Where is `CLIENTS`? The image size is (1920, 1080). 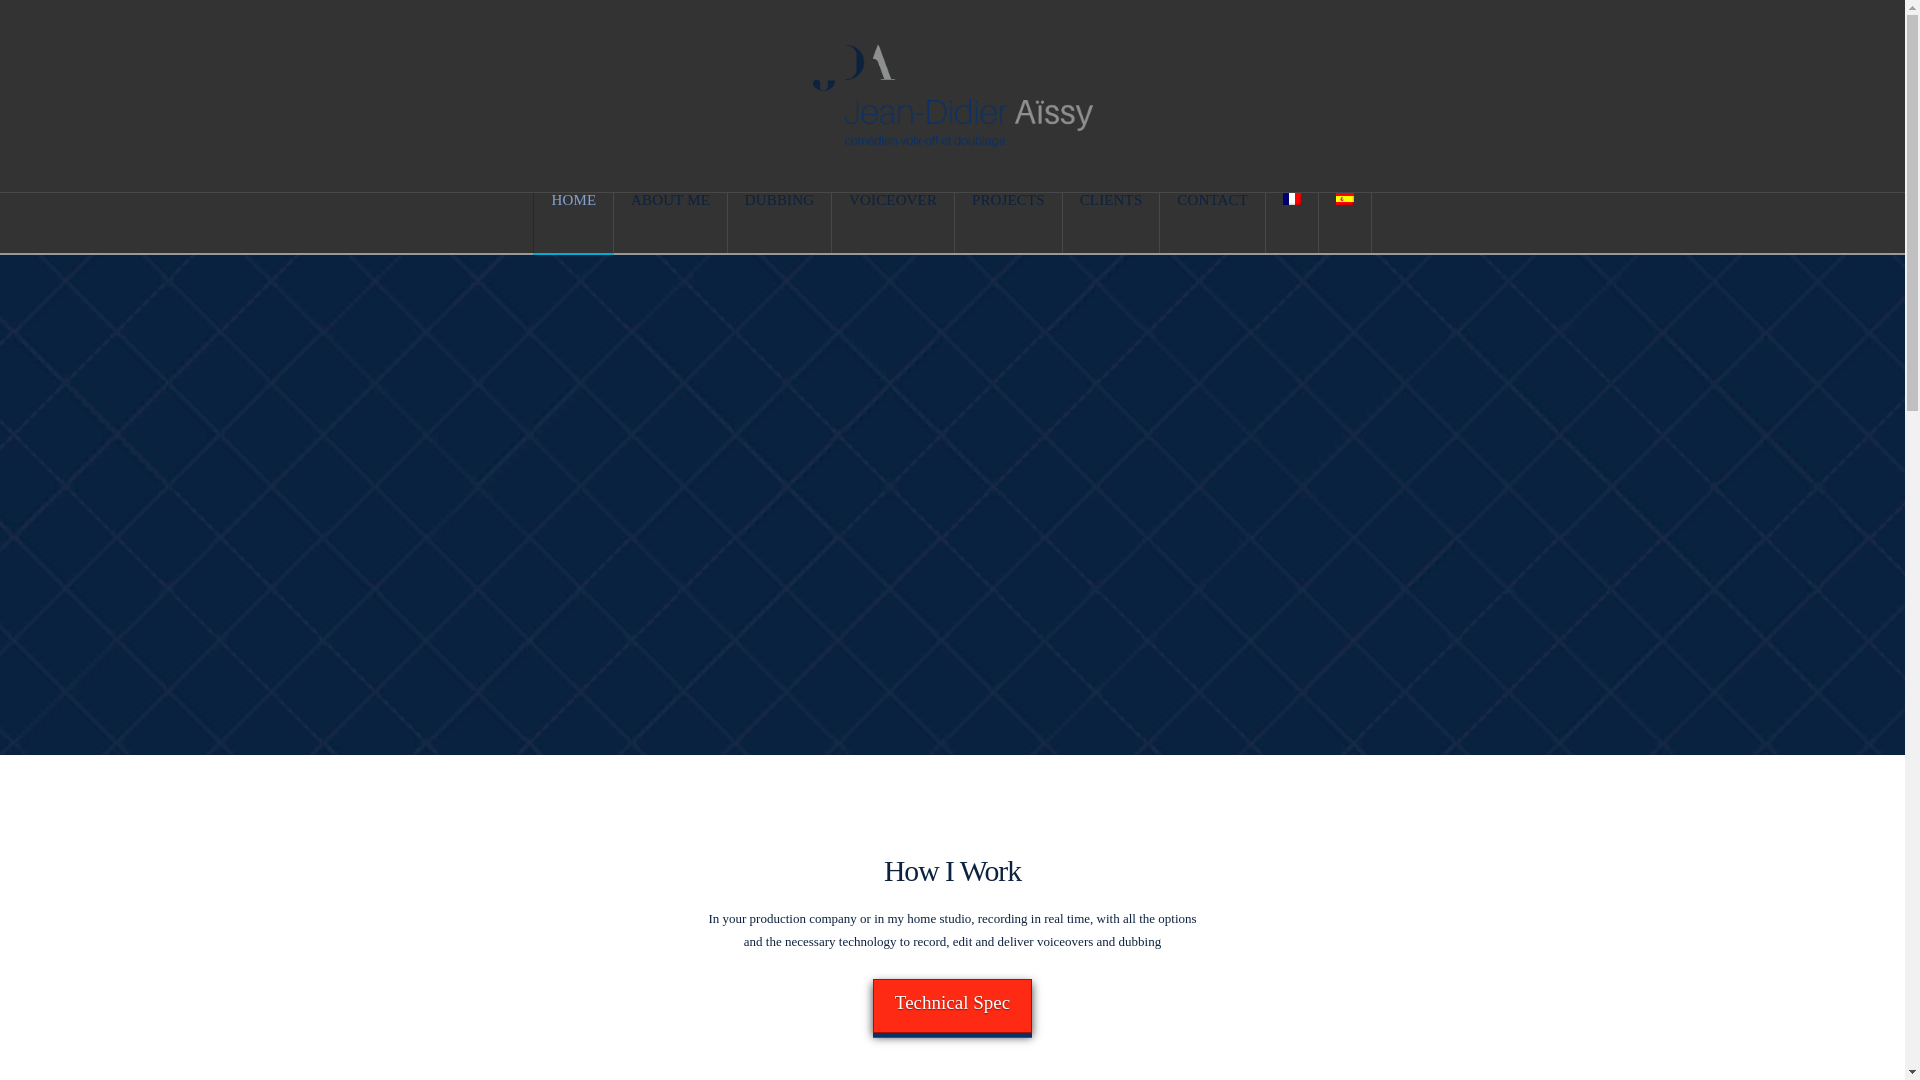 CLIENTS is located at coordinates (1112, 222).